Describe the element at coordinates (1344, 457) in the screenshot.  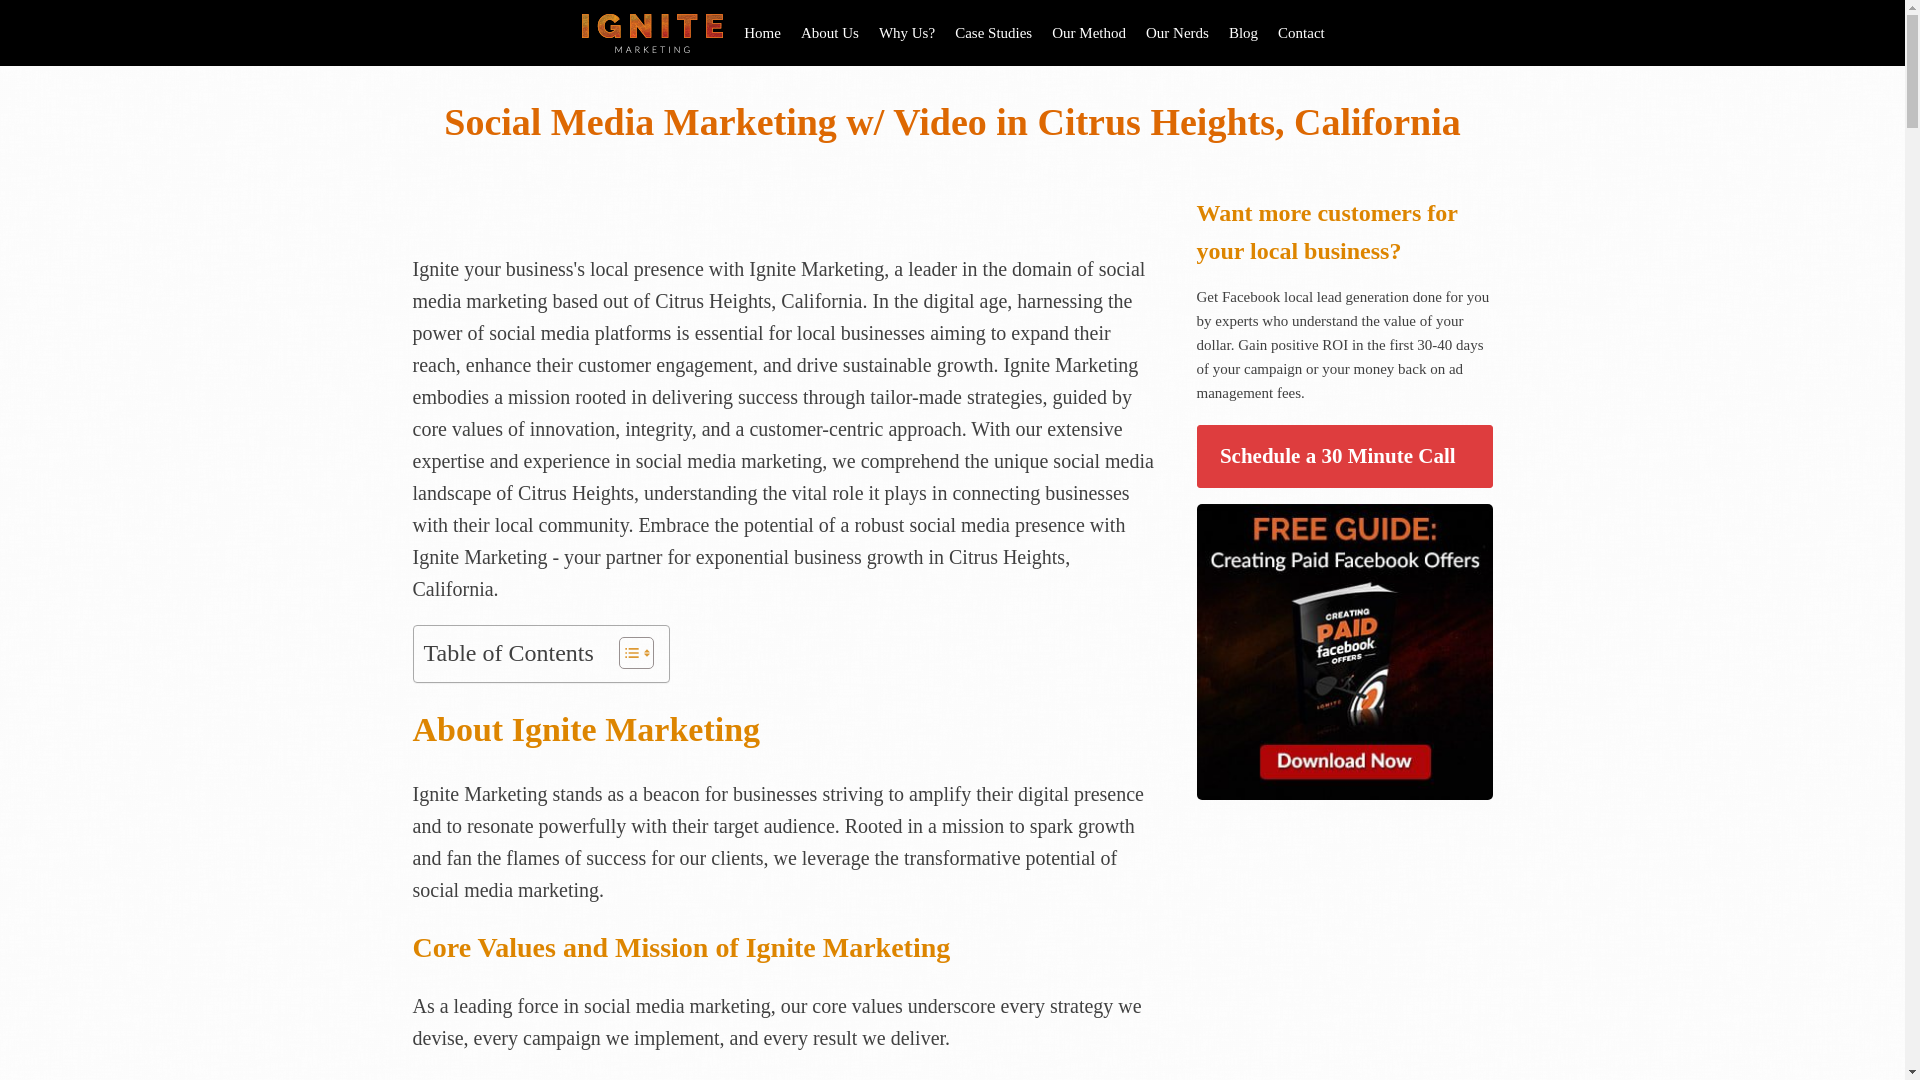
I see `Schedule a 30 Minute Call` at that location.